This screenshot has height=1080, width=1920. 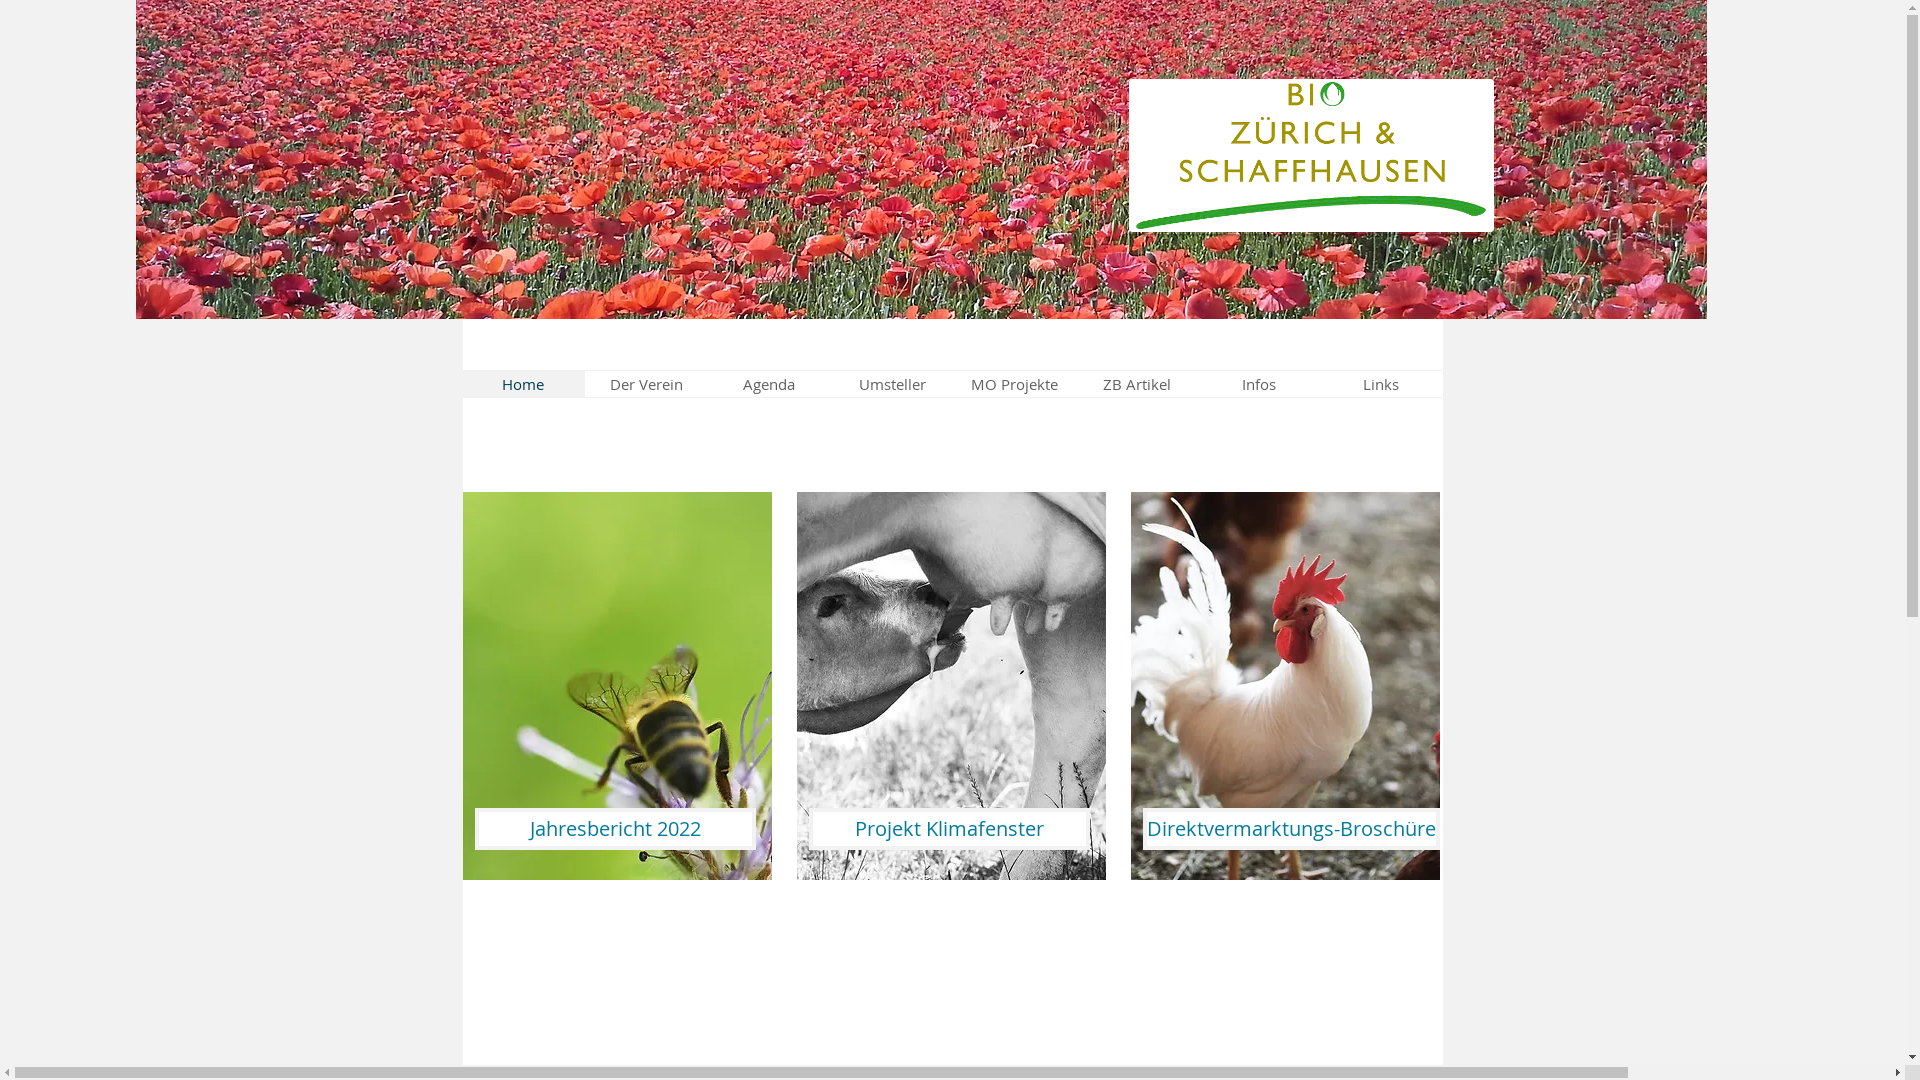 What do you see at coordinates (1137, 384) in the screenshot?
I see `ZB Artikel` at bounding box center [1137, 384].